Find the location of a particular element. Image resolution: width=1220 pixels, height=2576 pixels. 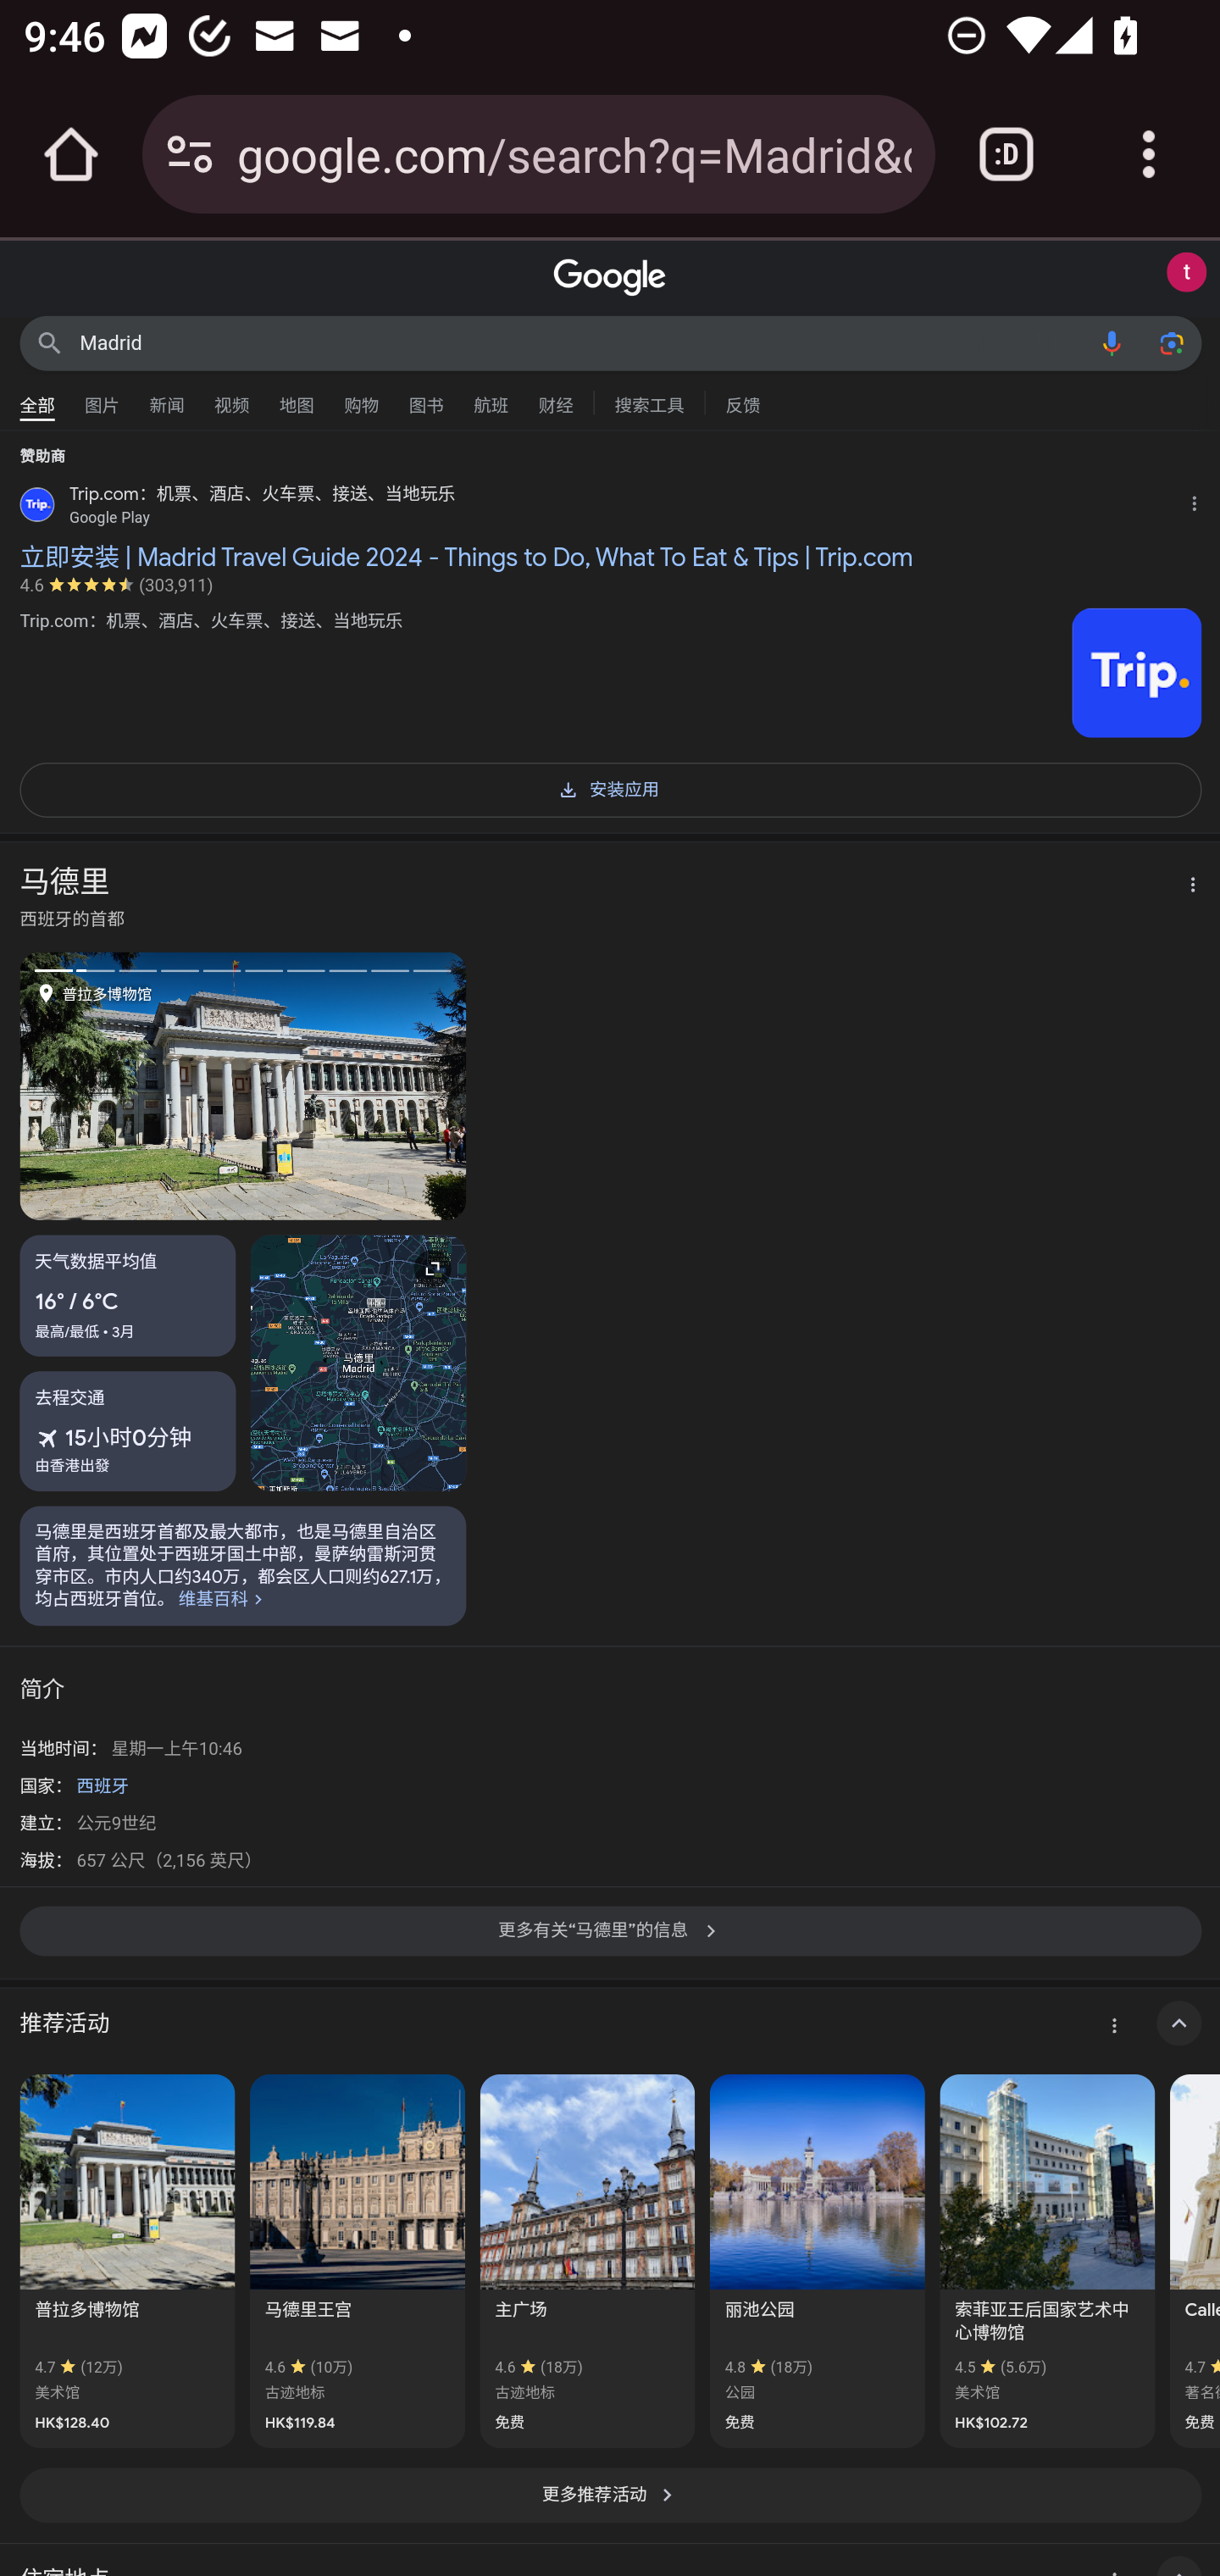

图片 is located at coordinates (102, 397).